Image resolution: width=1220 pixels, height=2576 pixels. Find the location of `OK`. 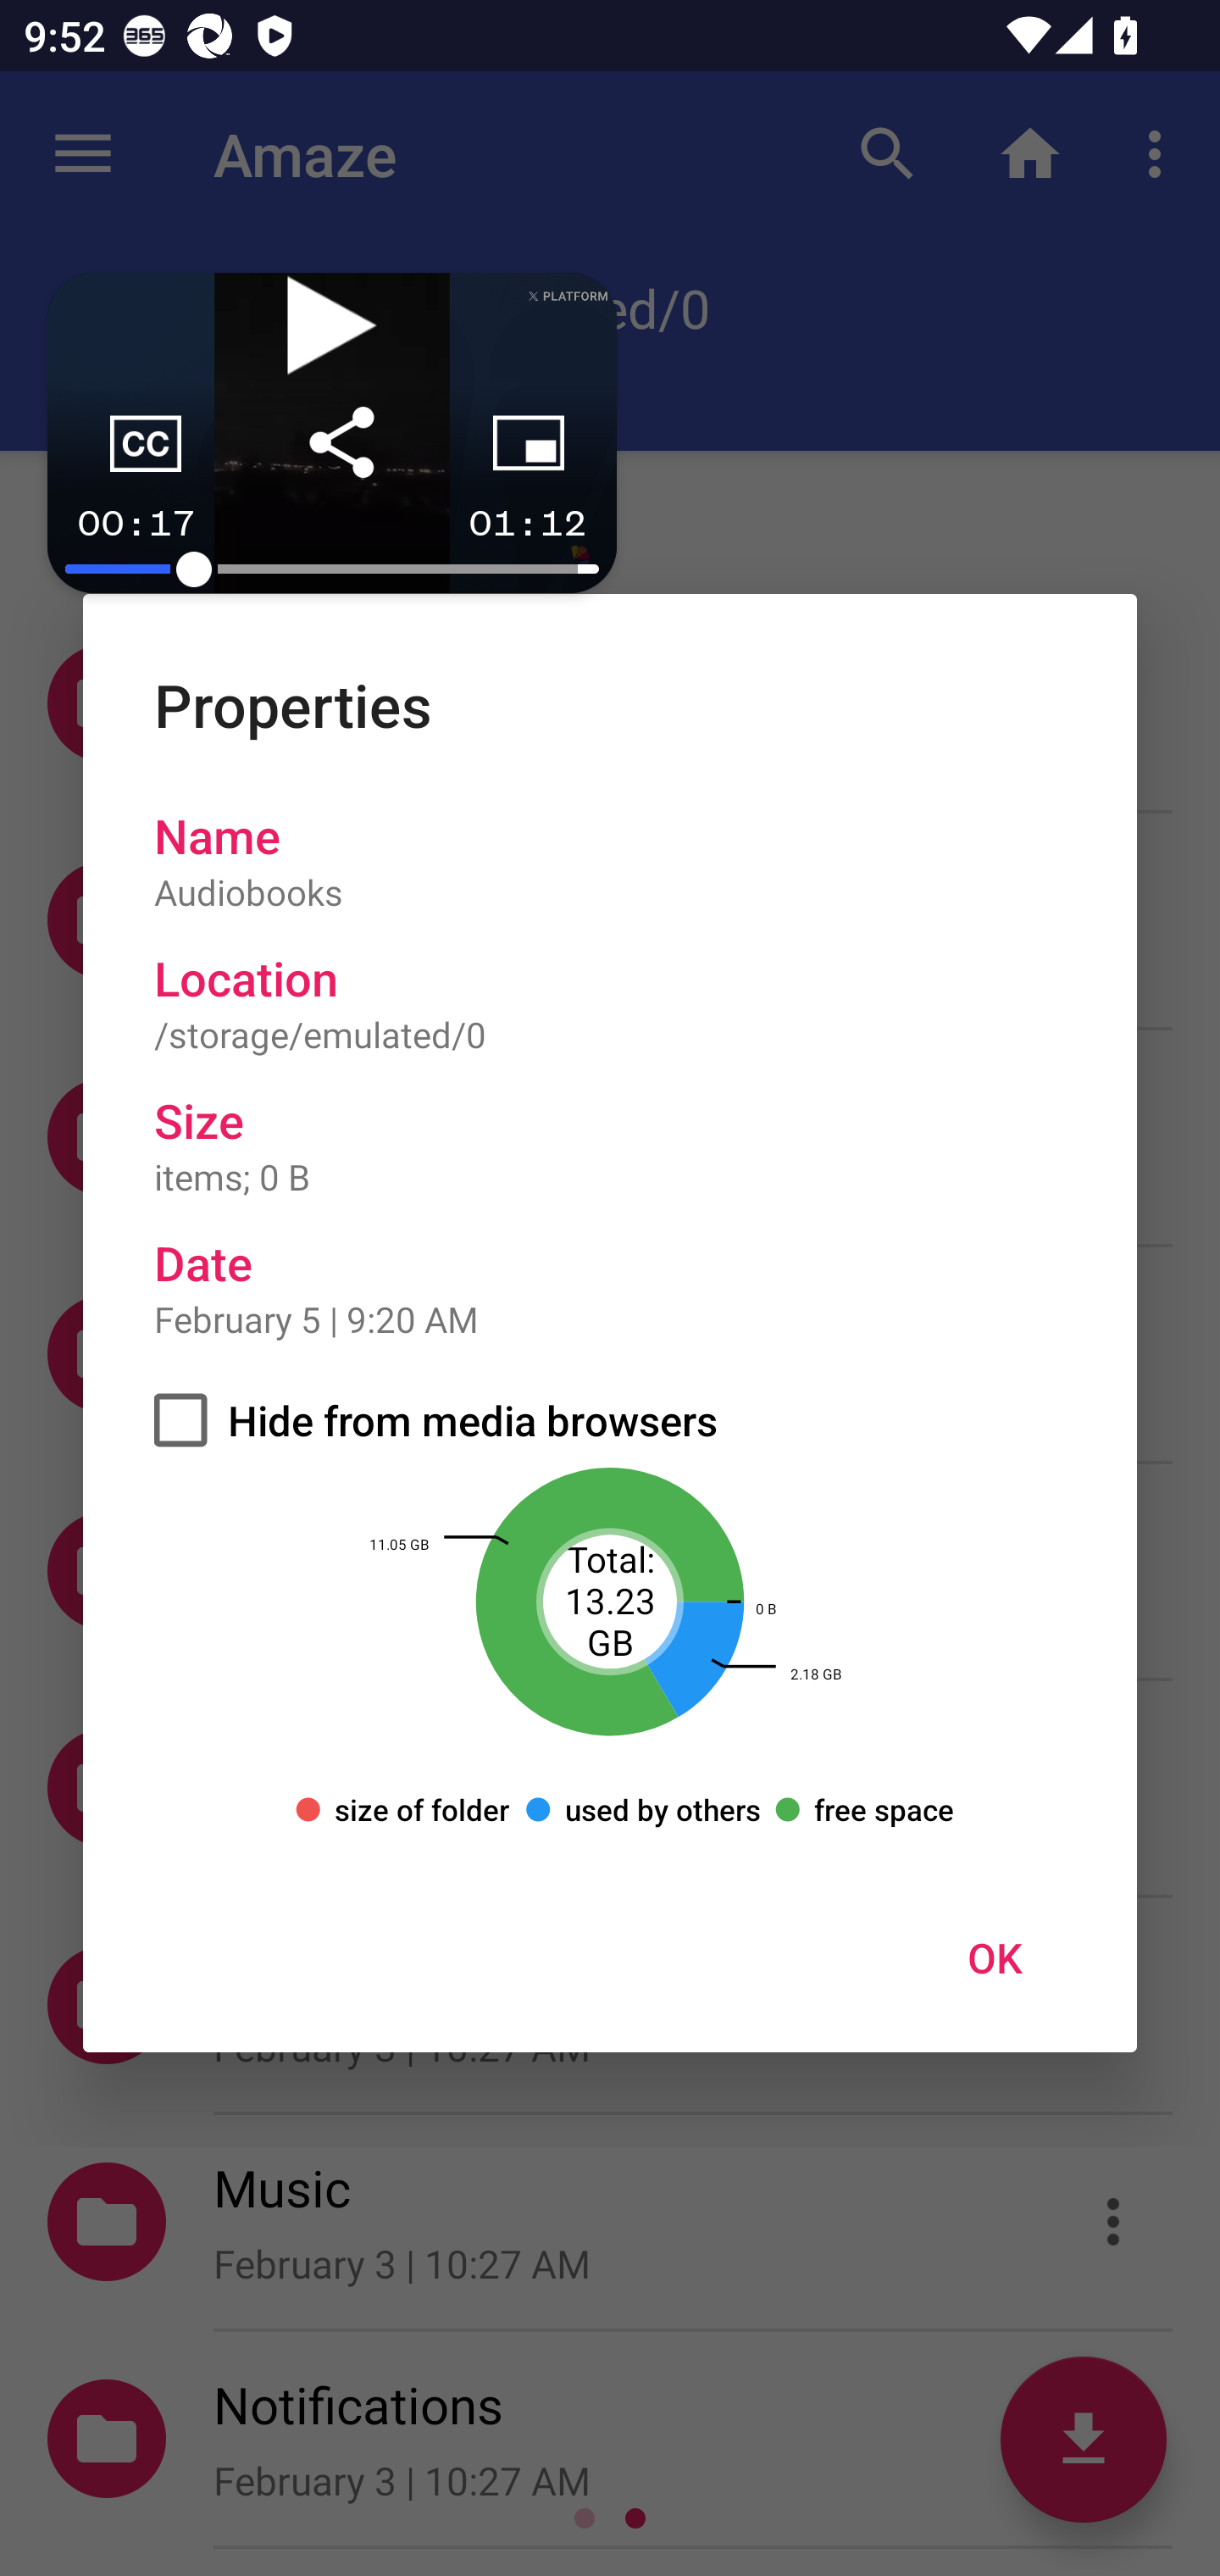

OK is located at coordinates (995, 1957).